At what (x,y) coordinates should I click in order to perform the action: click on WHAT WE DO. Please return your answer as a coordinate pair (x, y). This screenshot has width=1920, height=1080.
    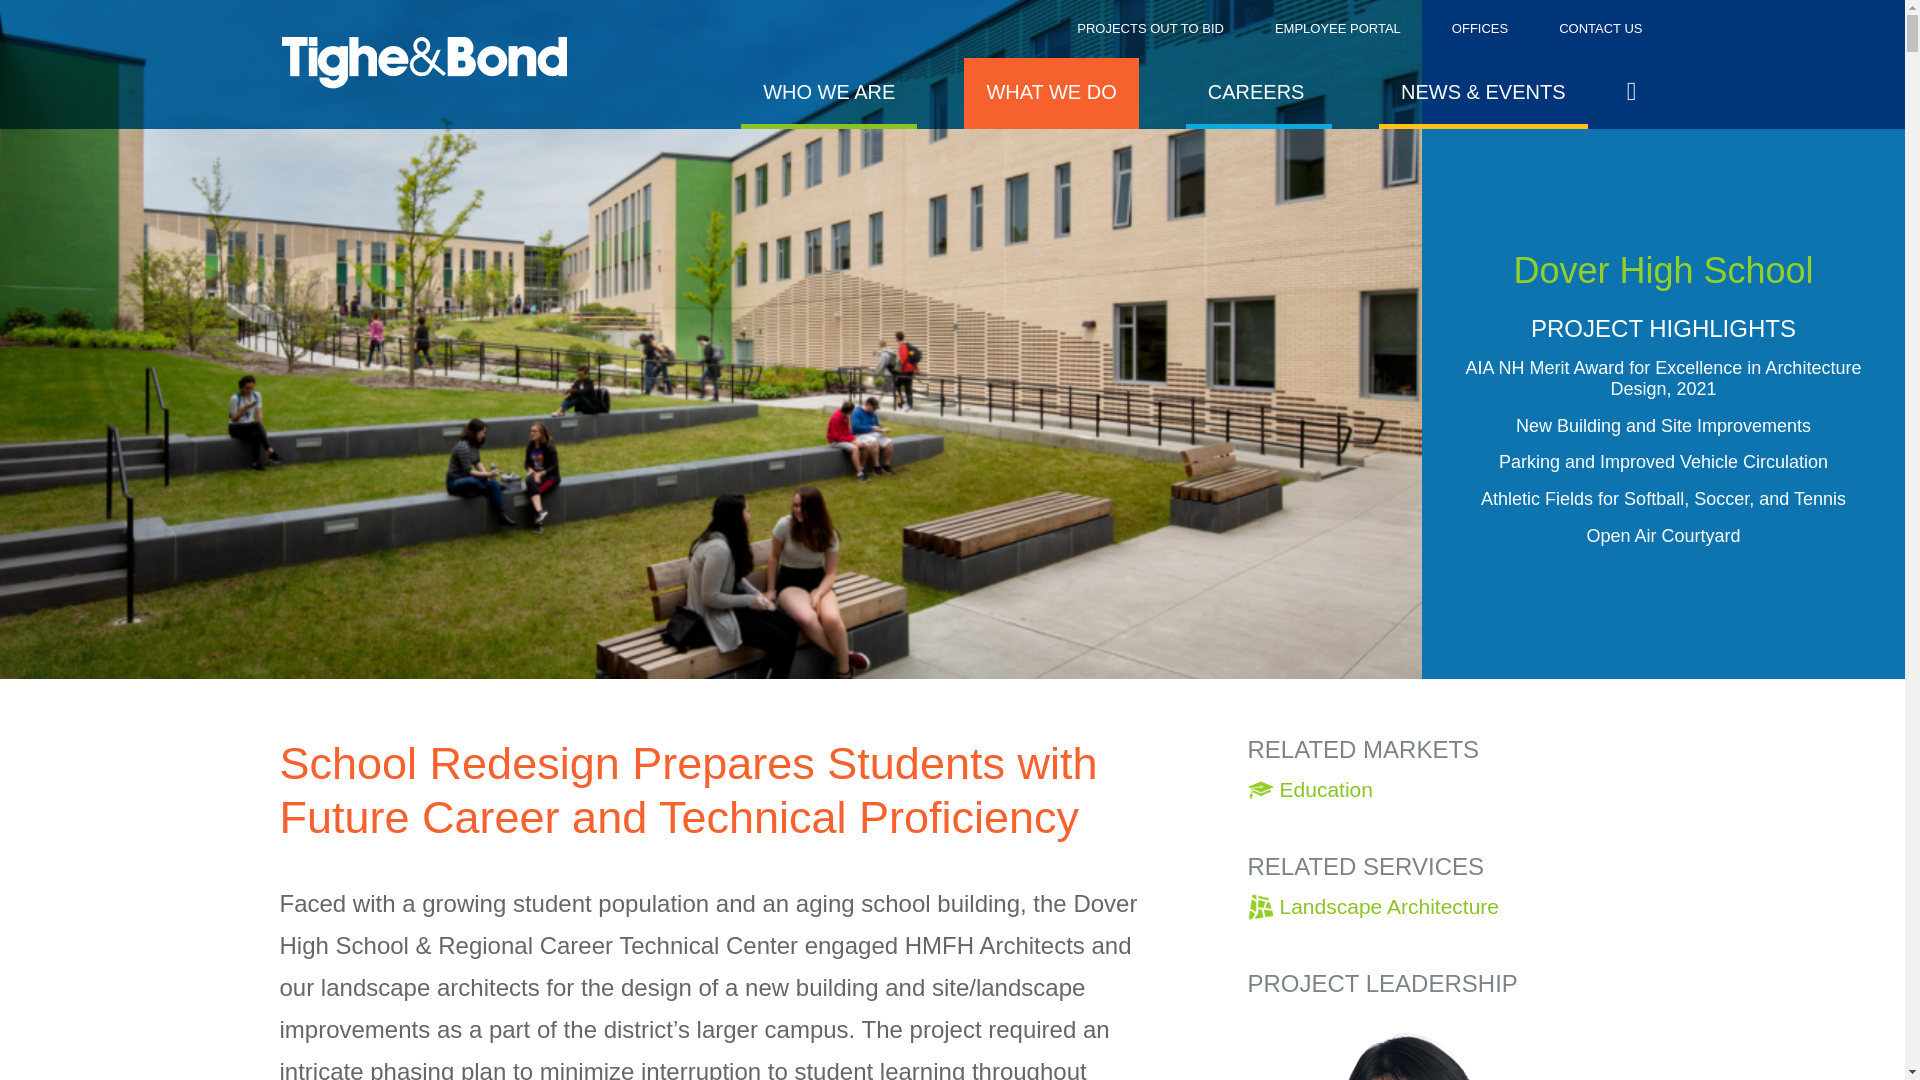
    Looking at the image, I should click on (1050, 93).